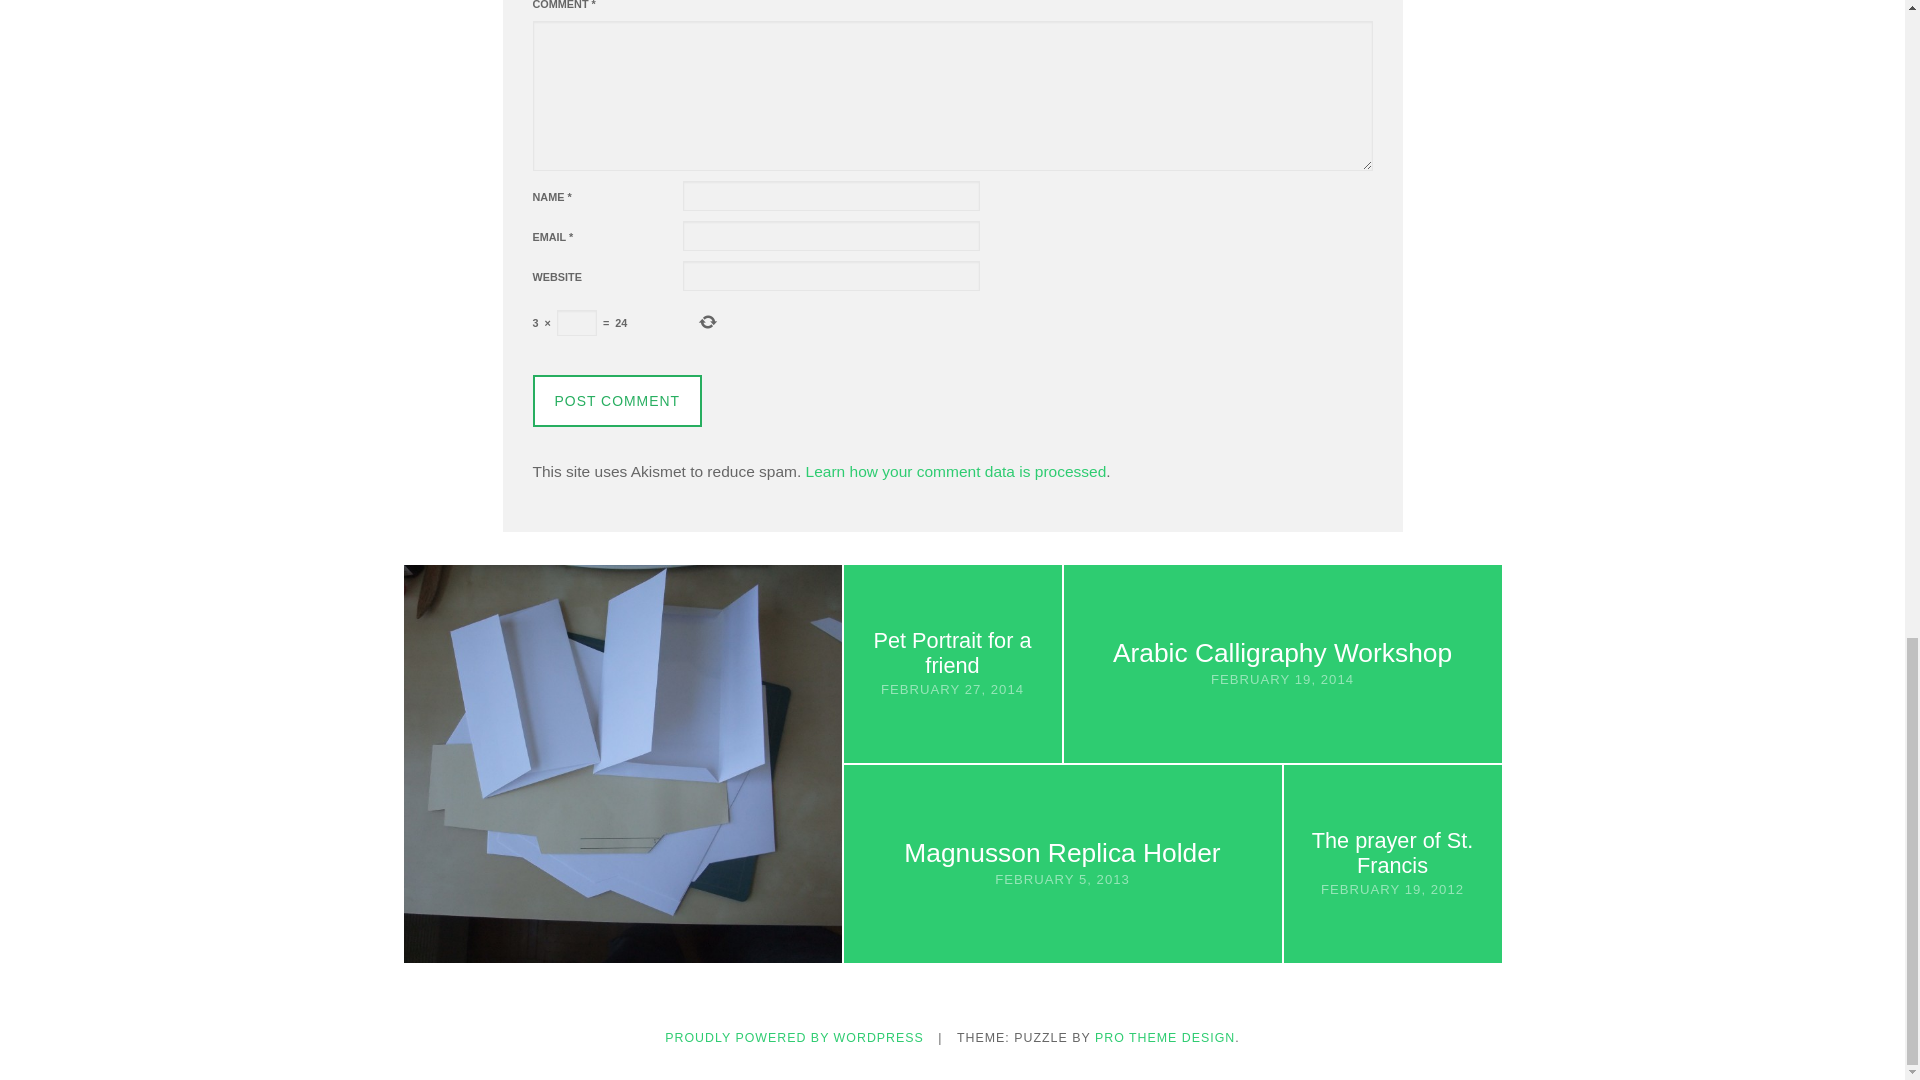  Describe the element at coordinates (1282, 653) in the screenshot. I see `Arabic Calligraphy Workshop` at that location.